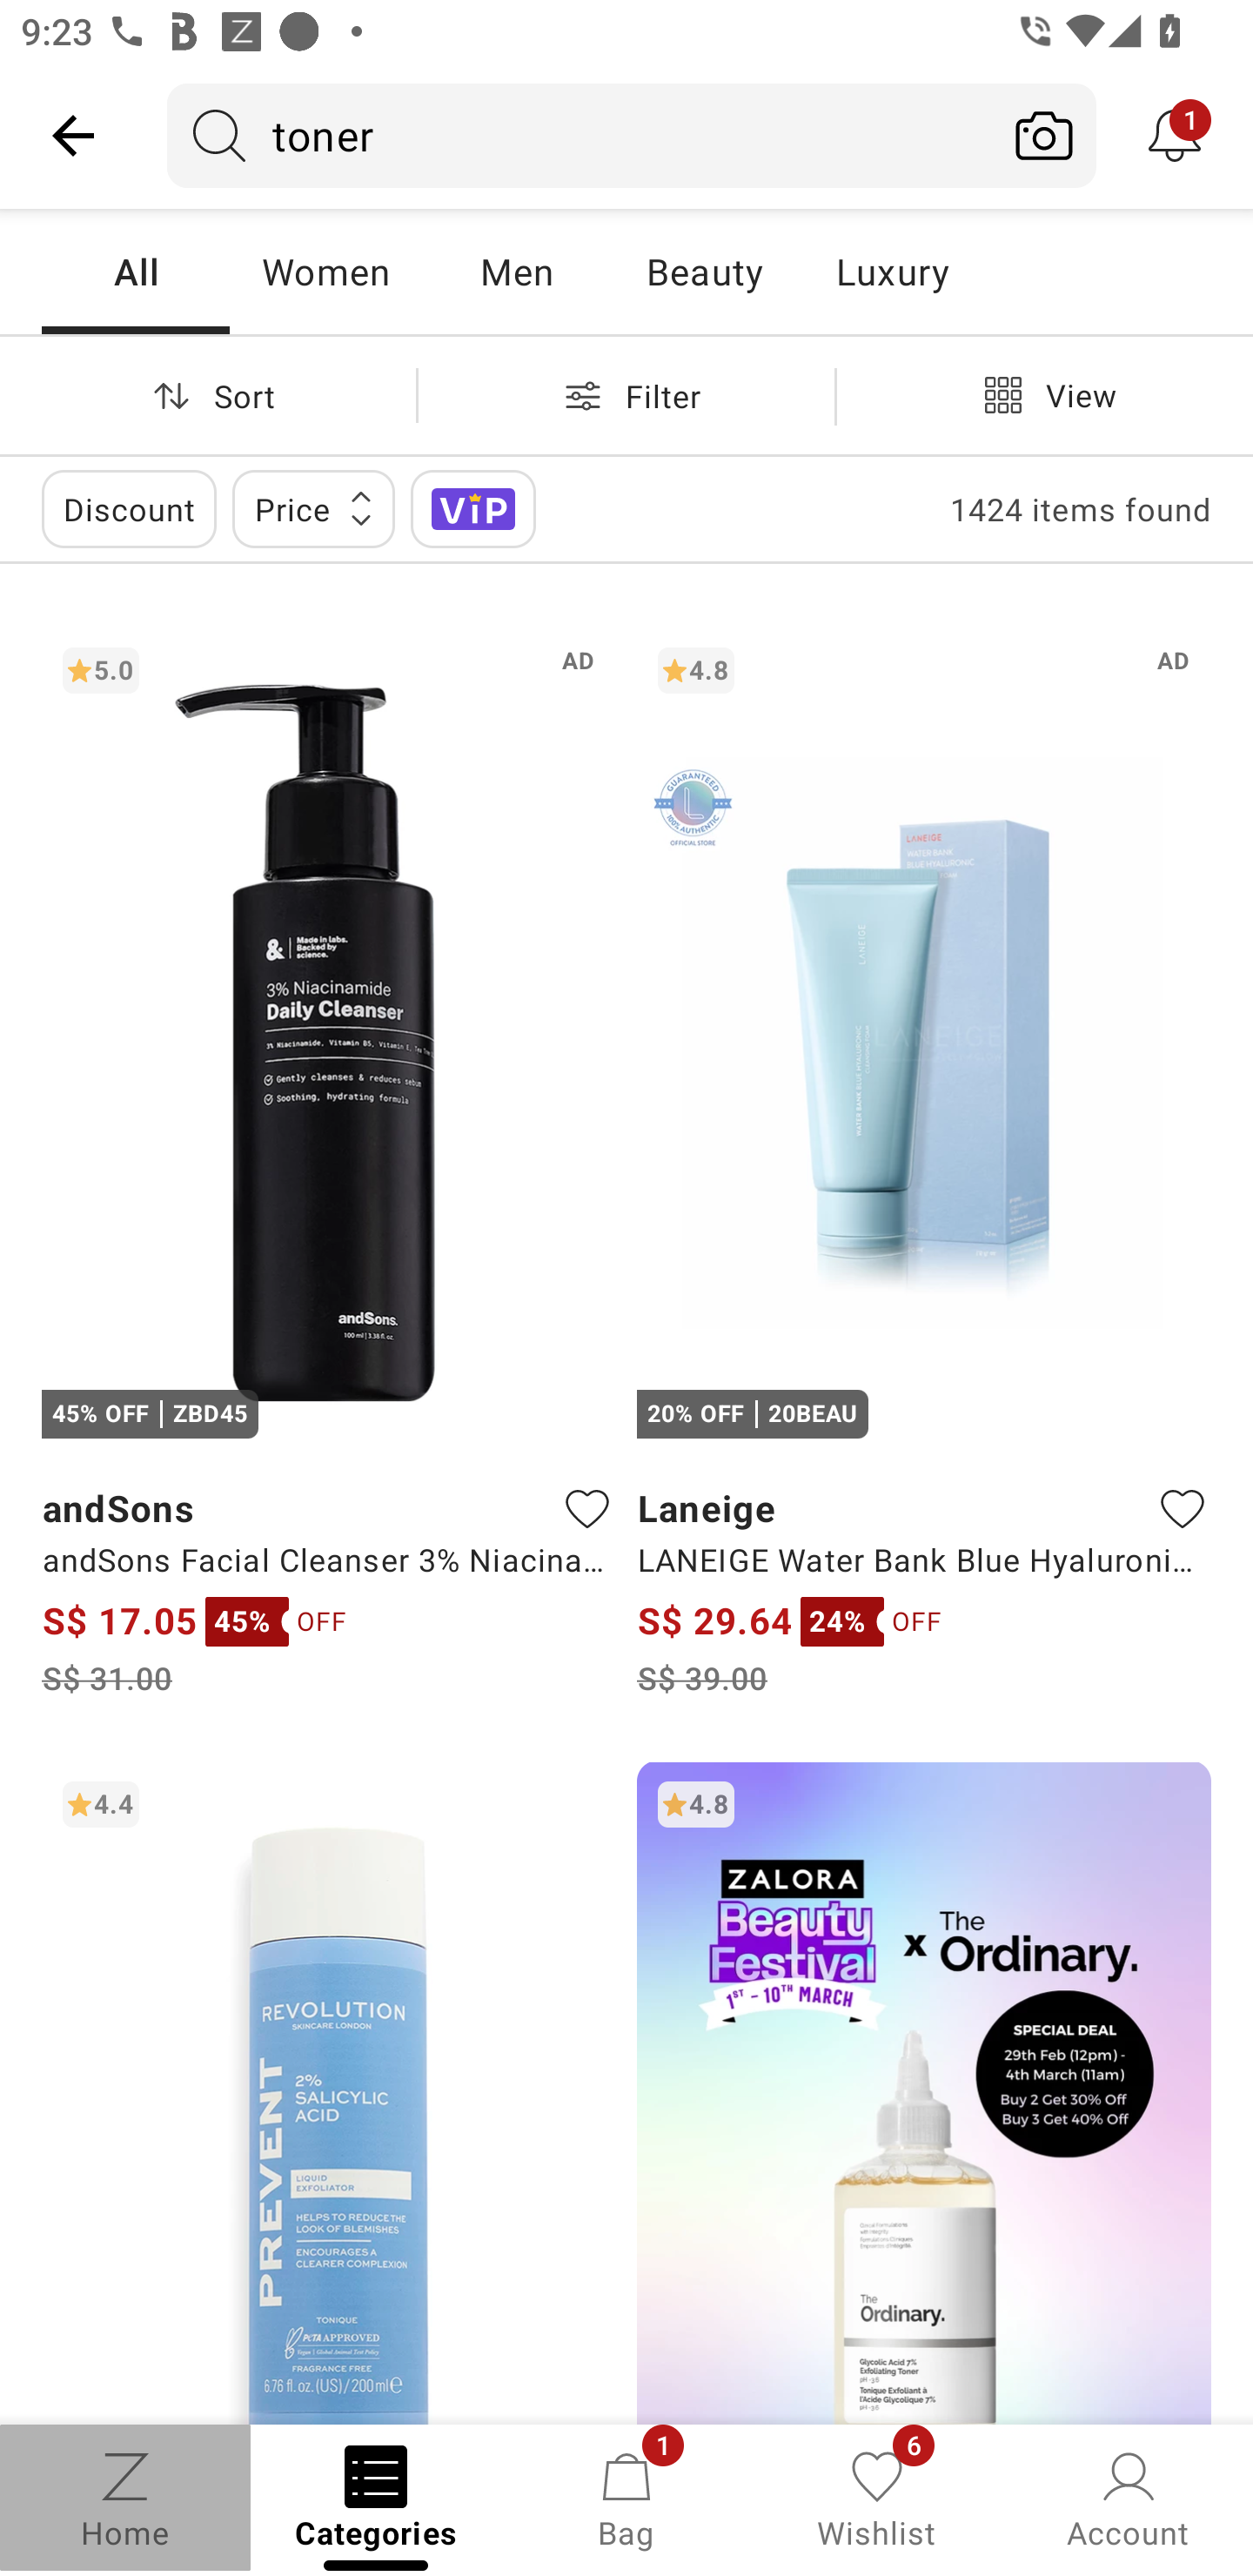 The image size is (1253, 2576). Describe the element at coordinates (892, 272) in the screenshot. I see `Luxury` at that location.